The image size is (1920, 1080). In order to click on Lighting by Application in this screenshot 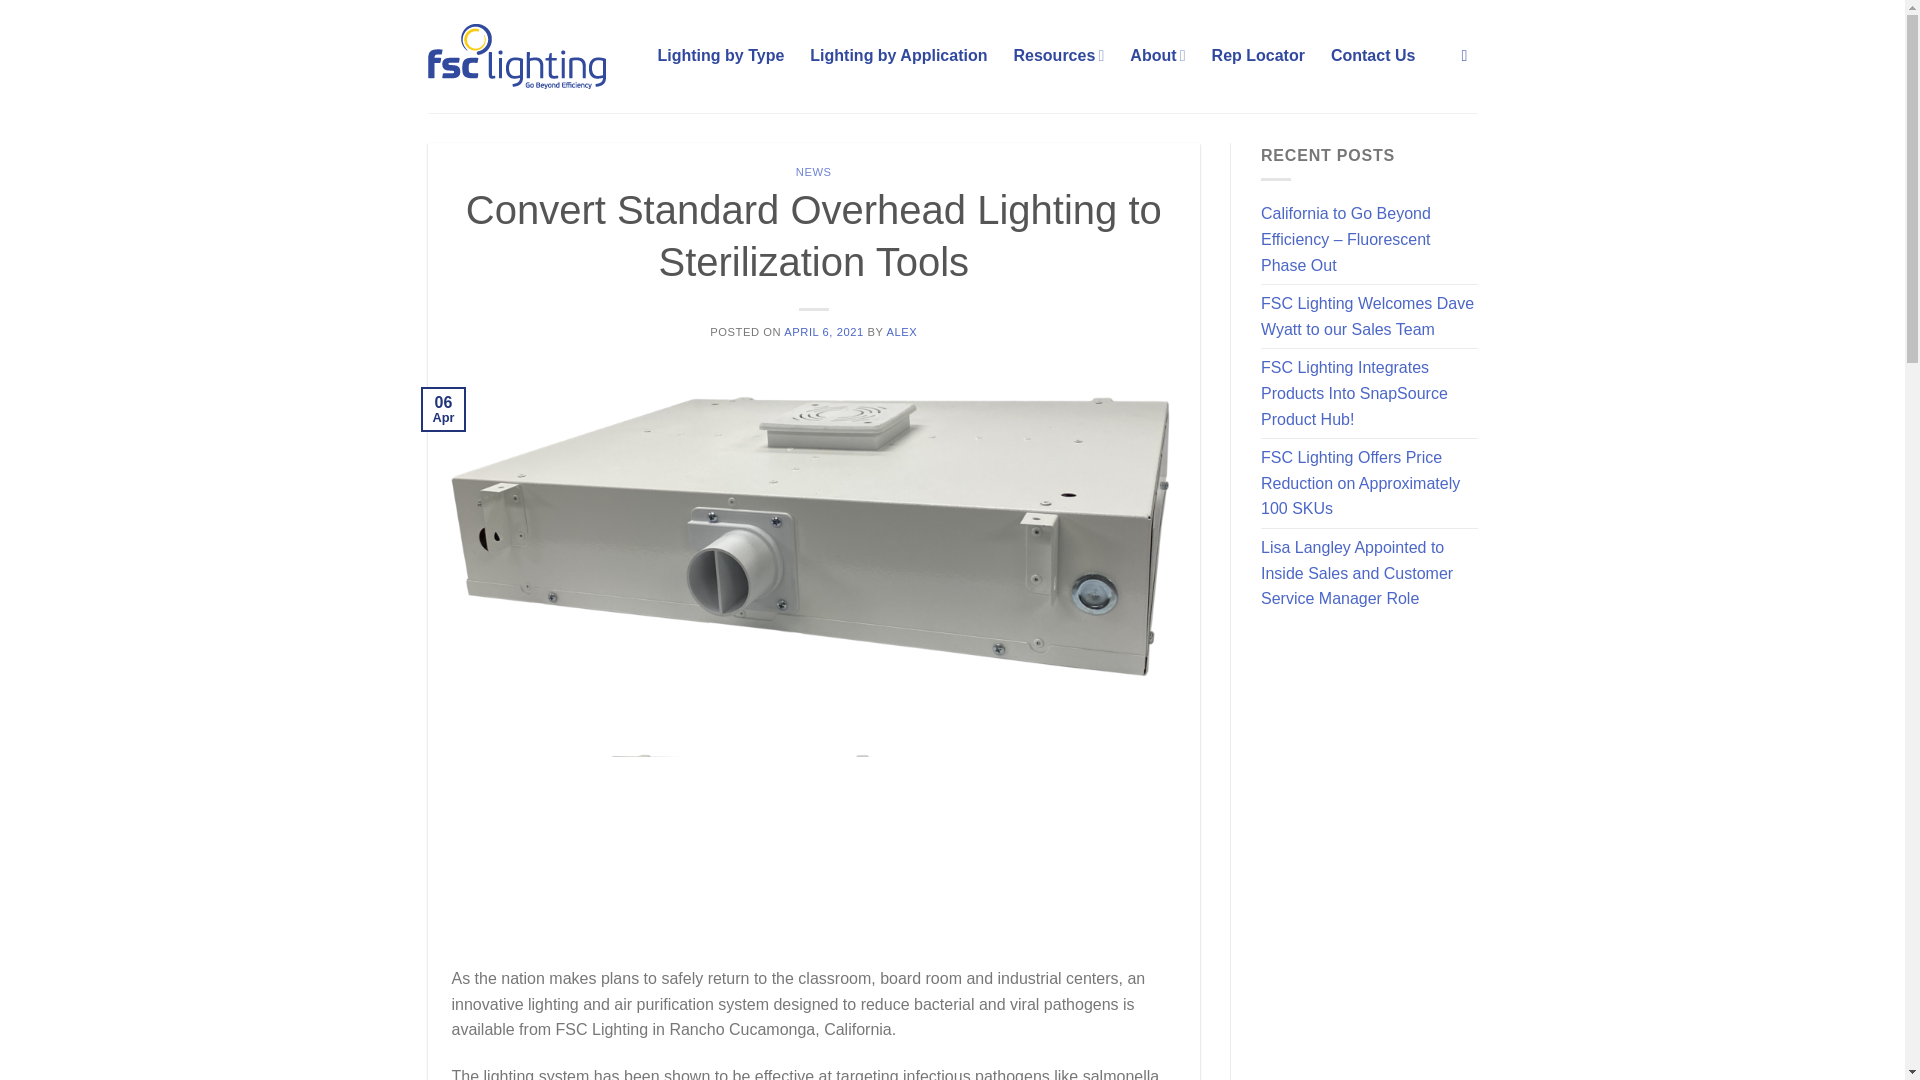, I will do `click(898, 56)`.